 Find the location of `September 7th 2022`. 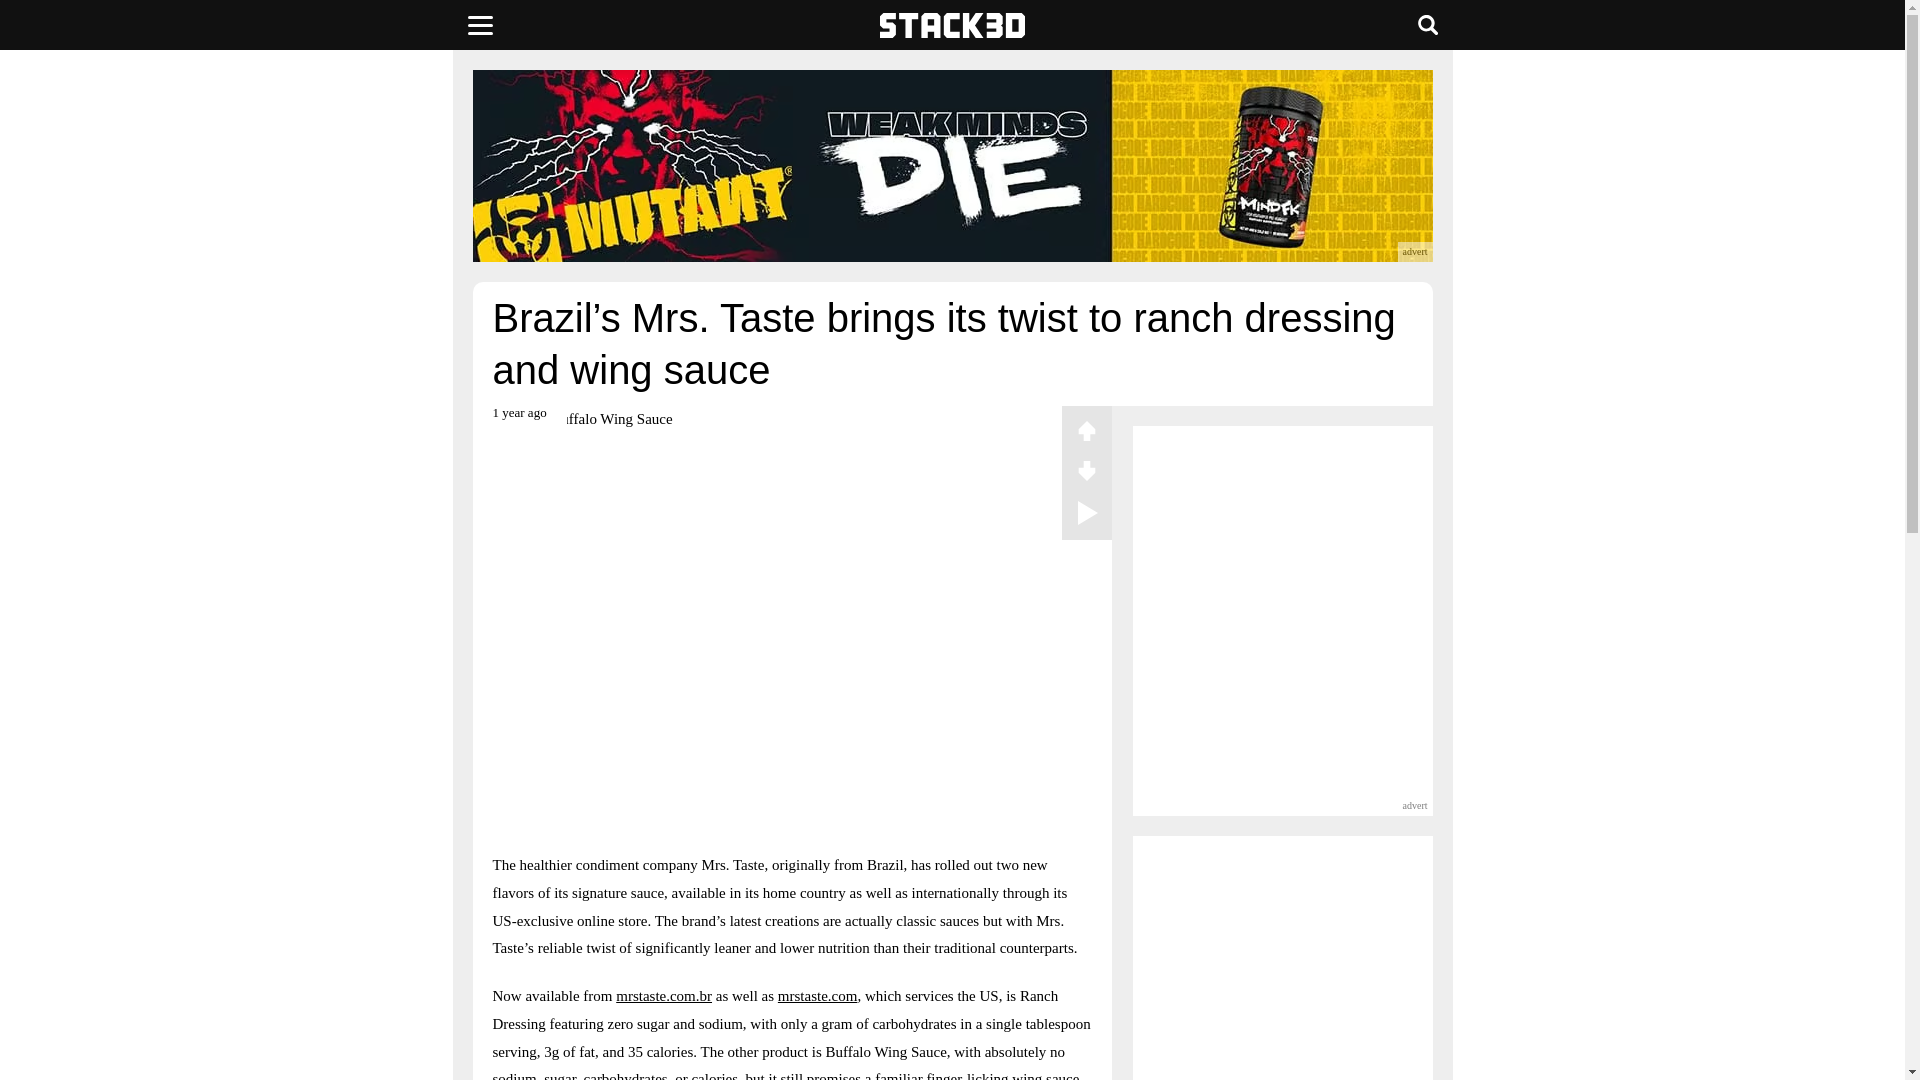

September 7th 2022 is located at coordinates (519, 420).